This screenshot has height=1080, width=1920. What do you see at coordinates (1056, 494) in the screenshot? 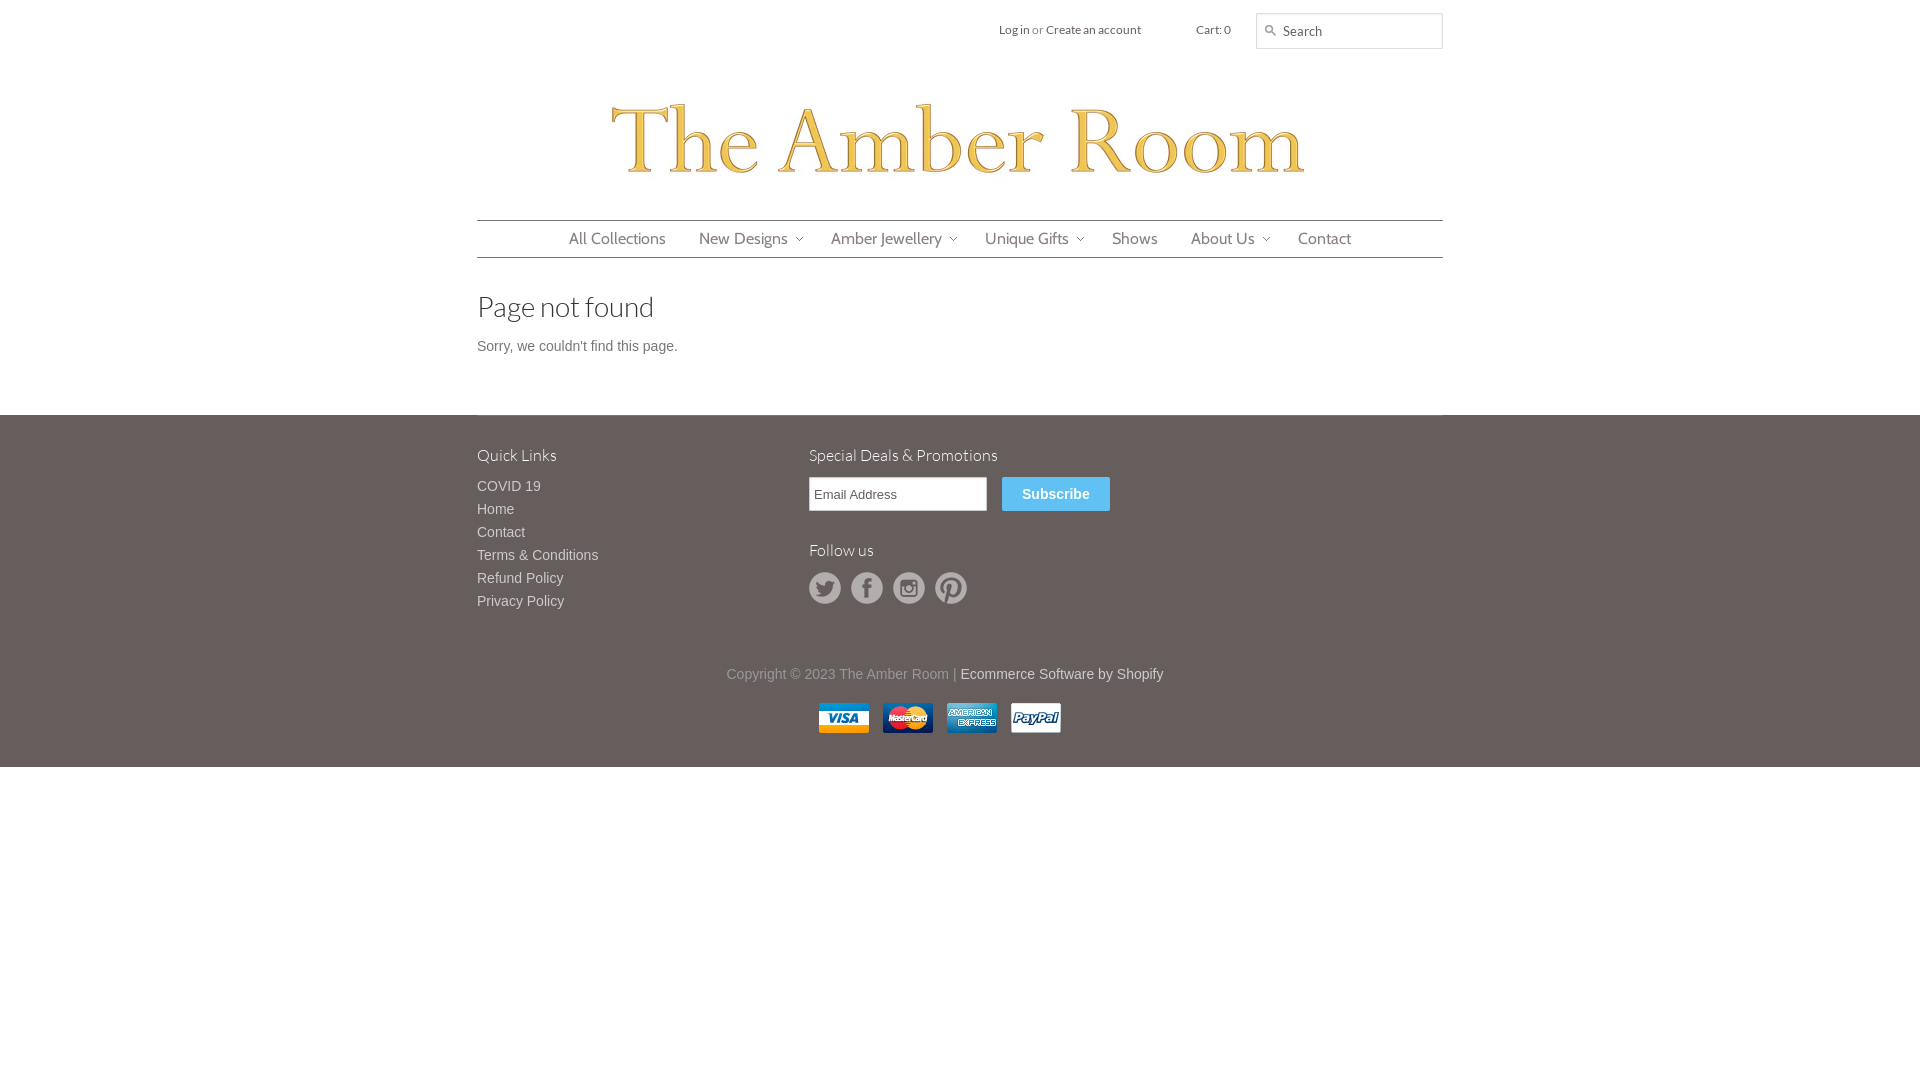
I see `Subscribe` at bounding box center [1056, 494].